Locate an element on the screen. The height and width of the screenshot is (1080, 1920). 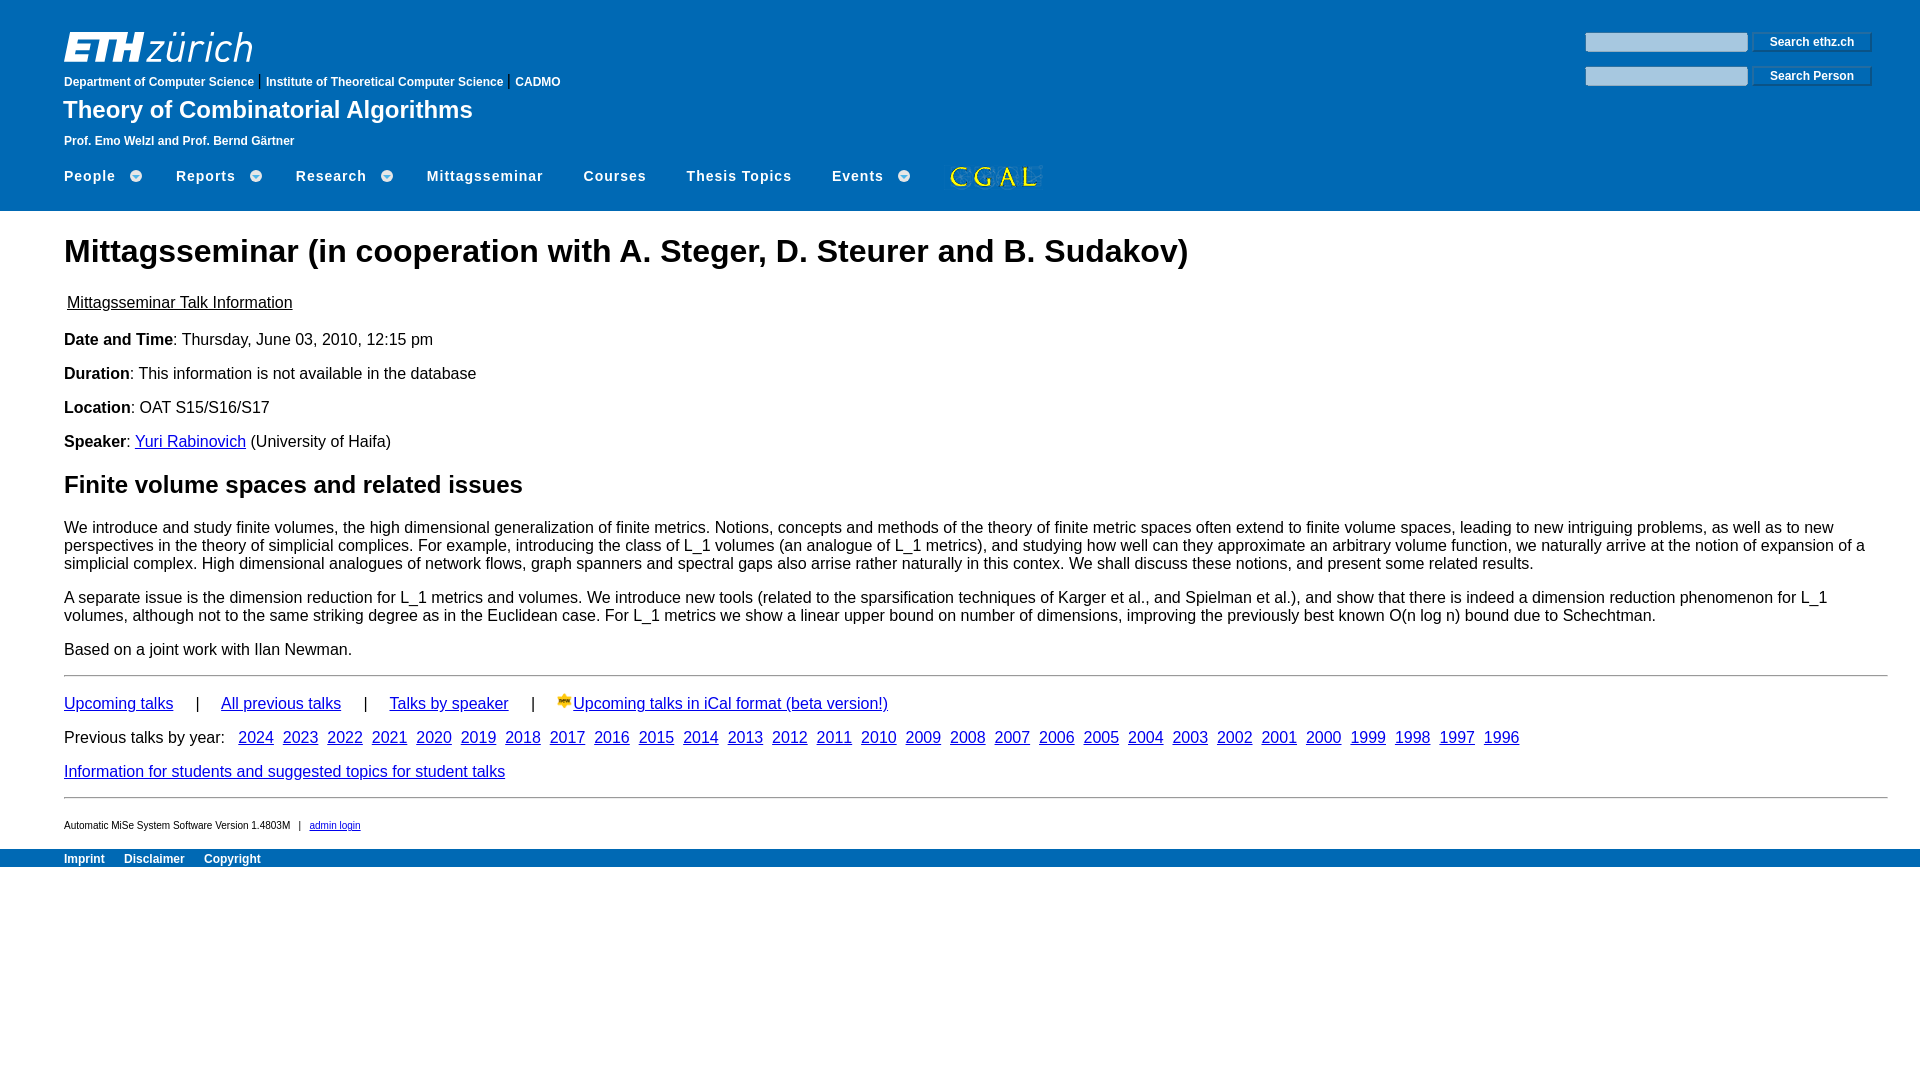
Department of Computer Science is located at coordinates (160, 81).